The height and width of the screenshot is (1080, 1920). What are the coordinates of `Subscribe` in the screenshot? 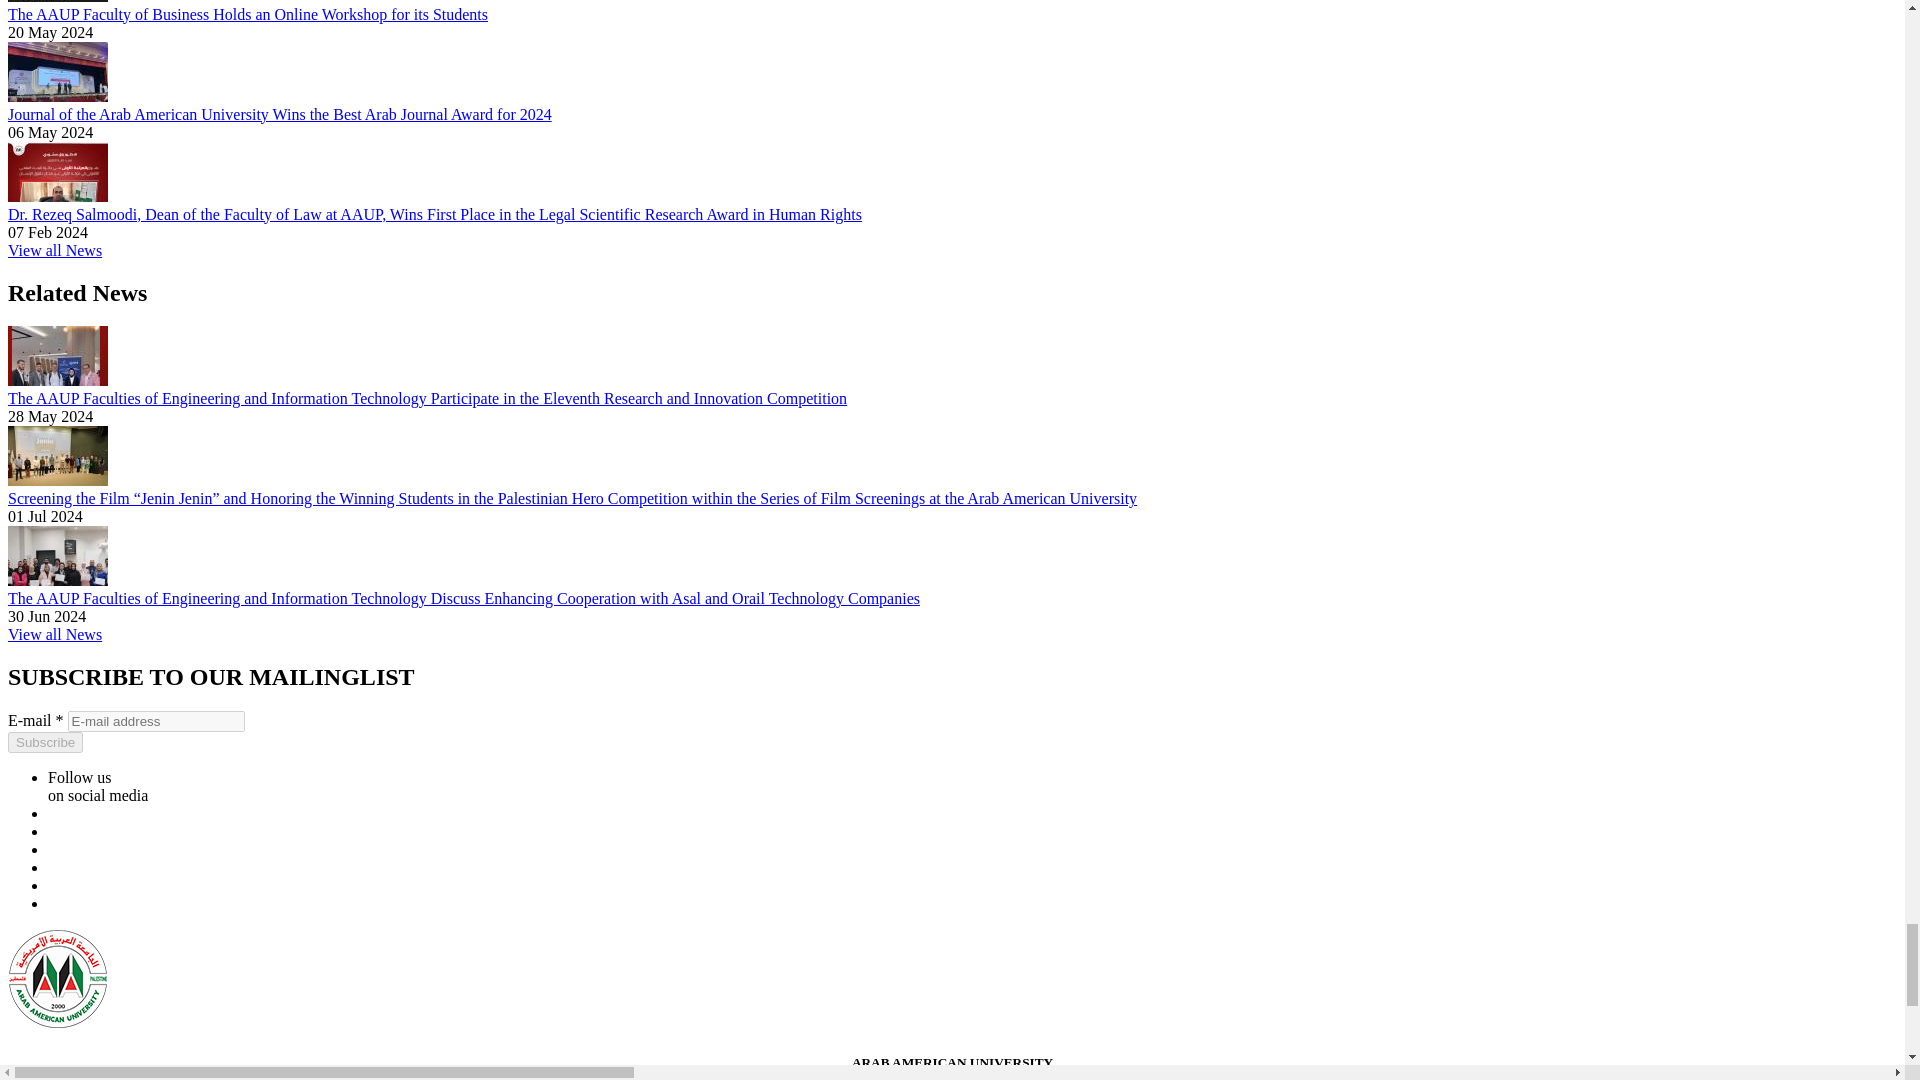 It's located at (44, 742).